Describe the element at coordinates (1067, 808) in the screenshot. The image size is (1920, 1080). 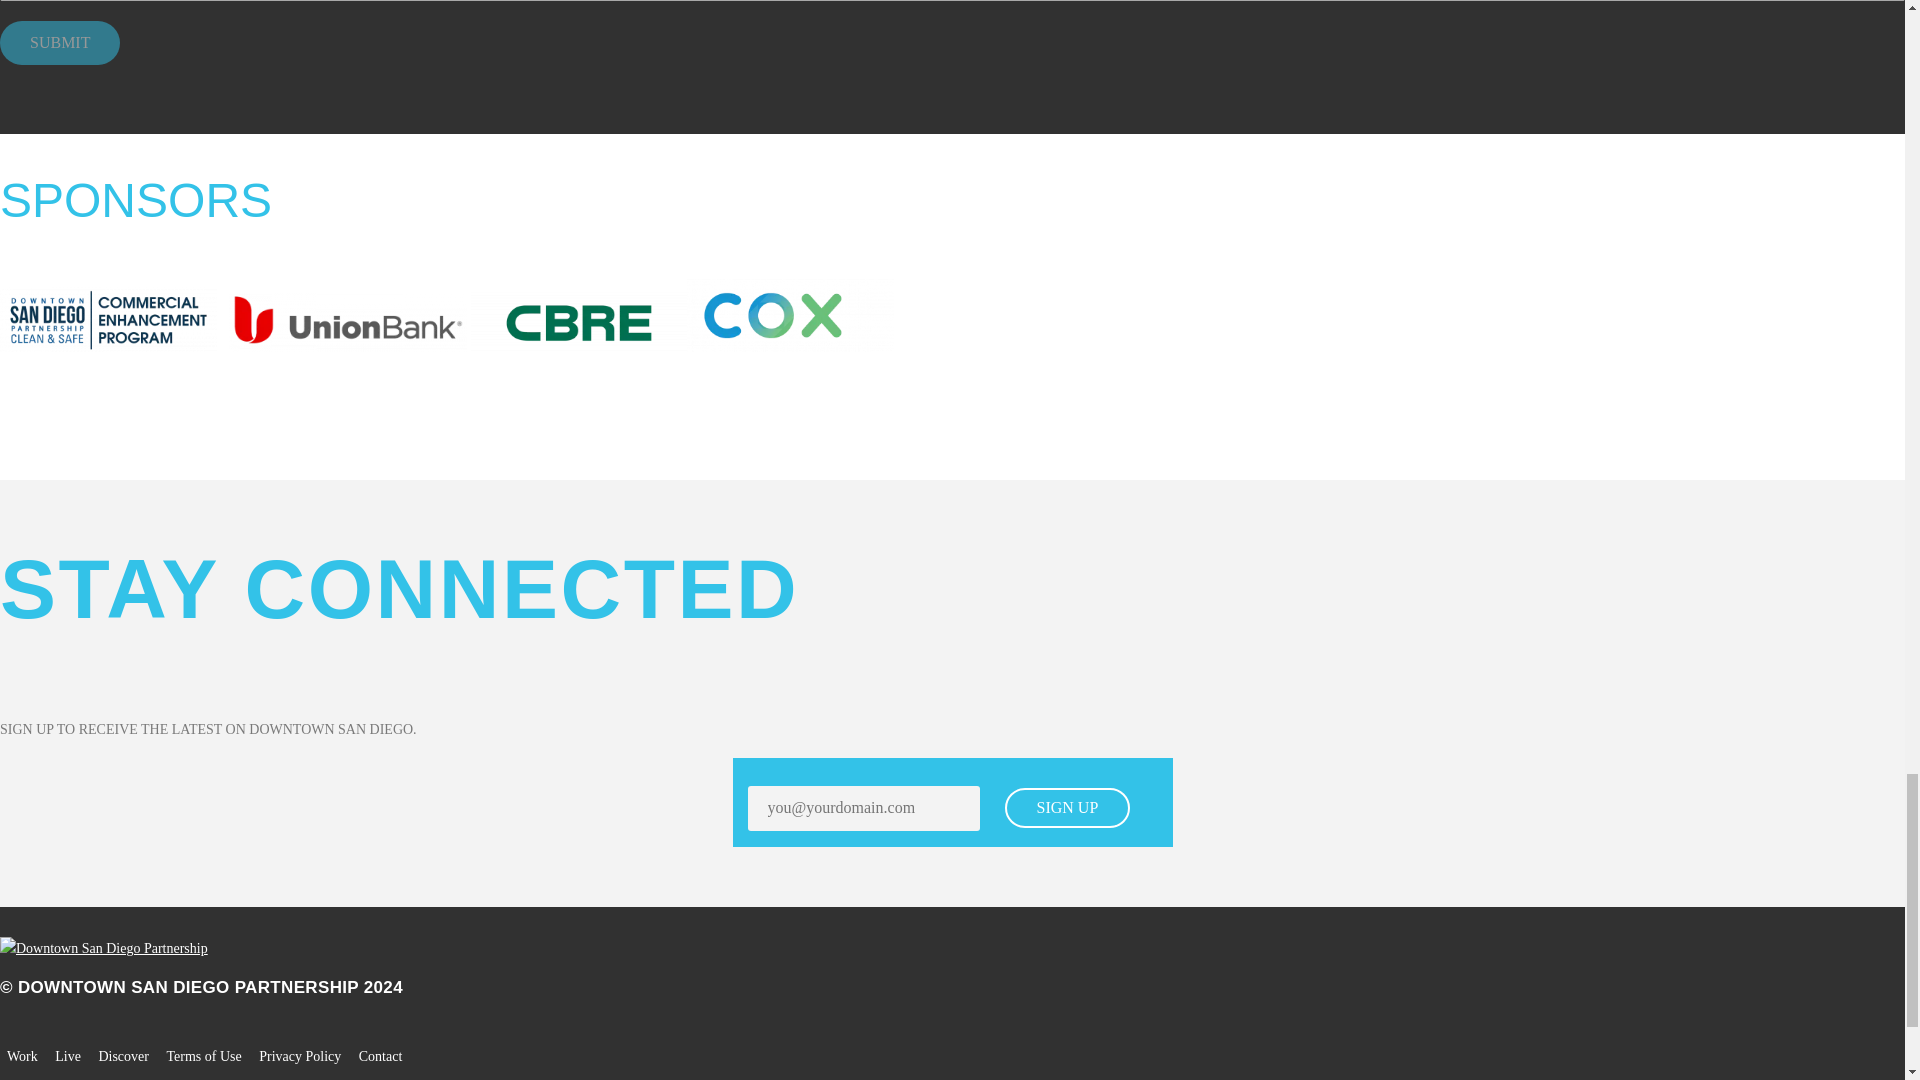
I see `Sign up` at that location.